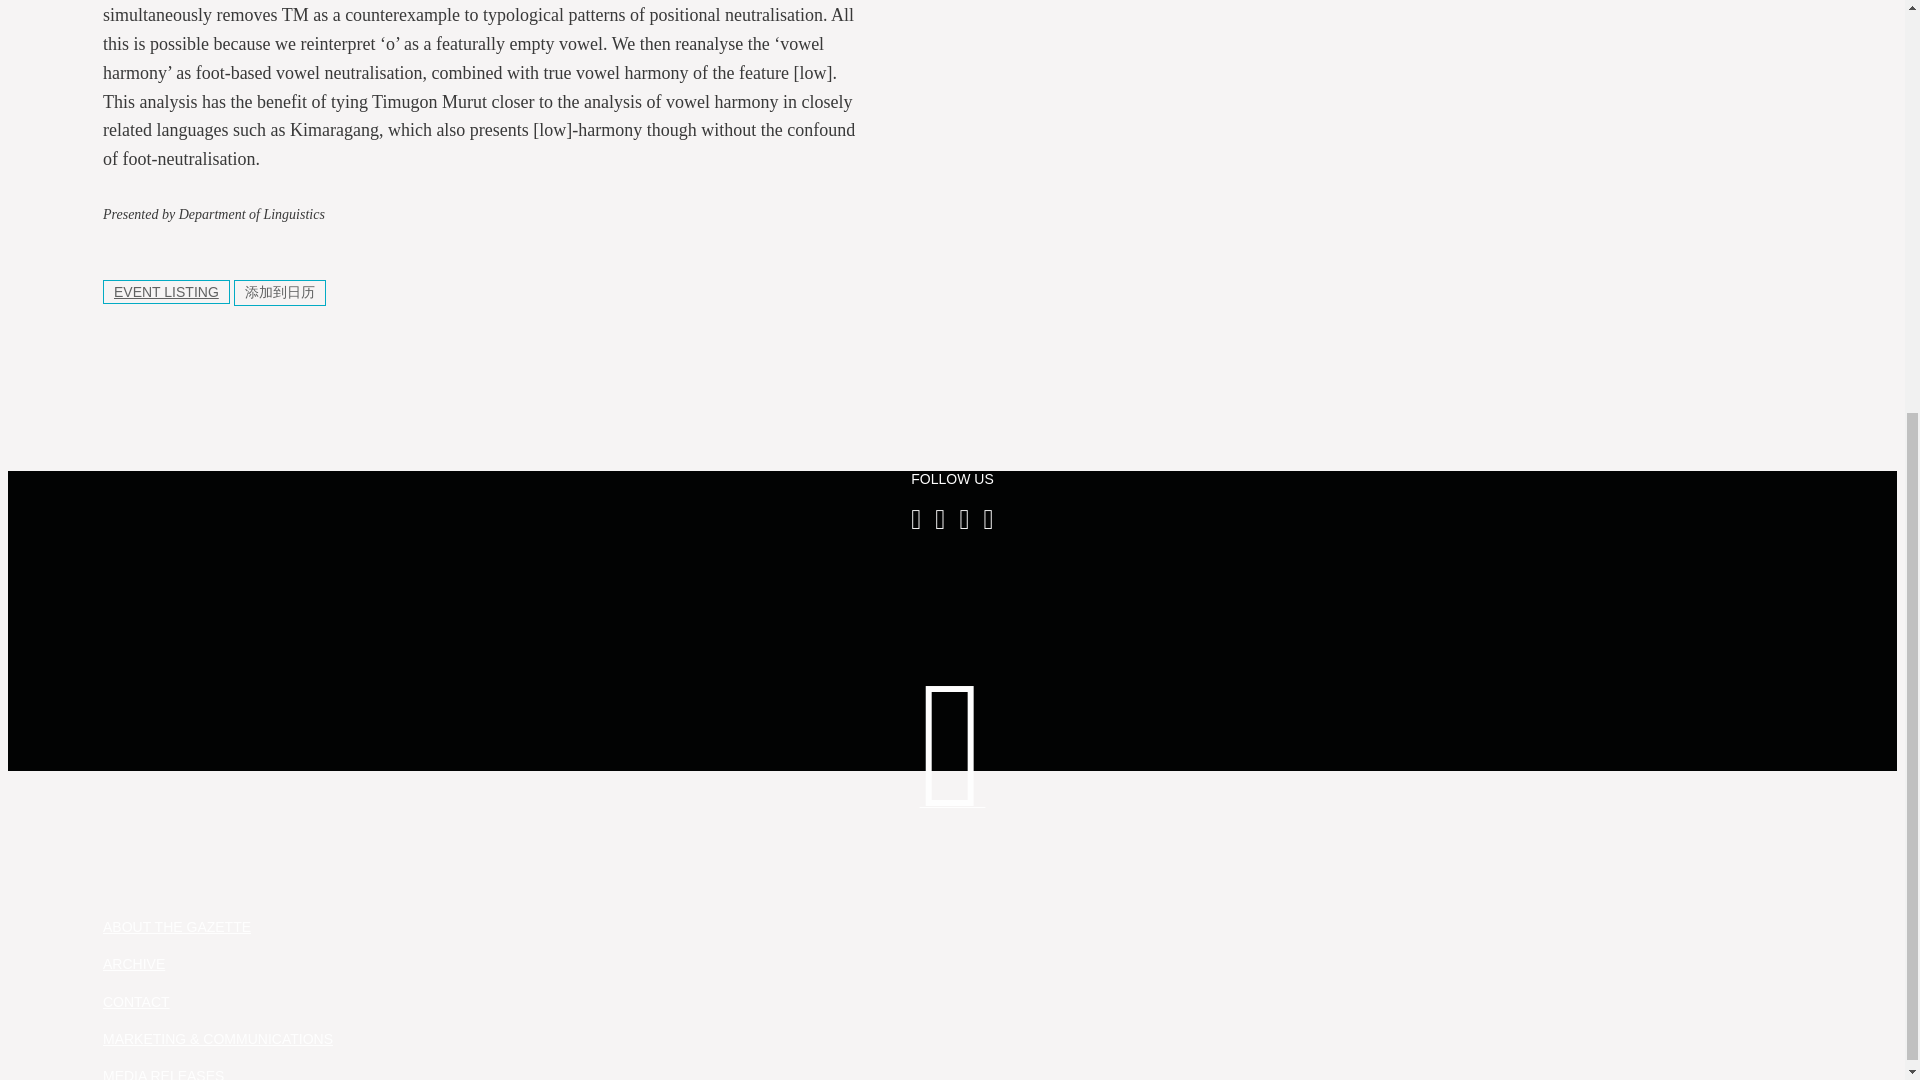 The width and height of the screenshot is (1920, 1080). I want to click on EVENT LISTING, so click(166, 291).